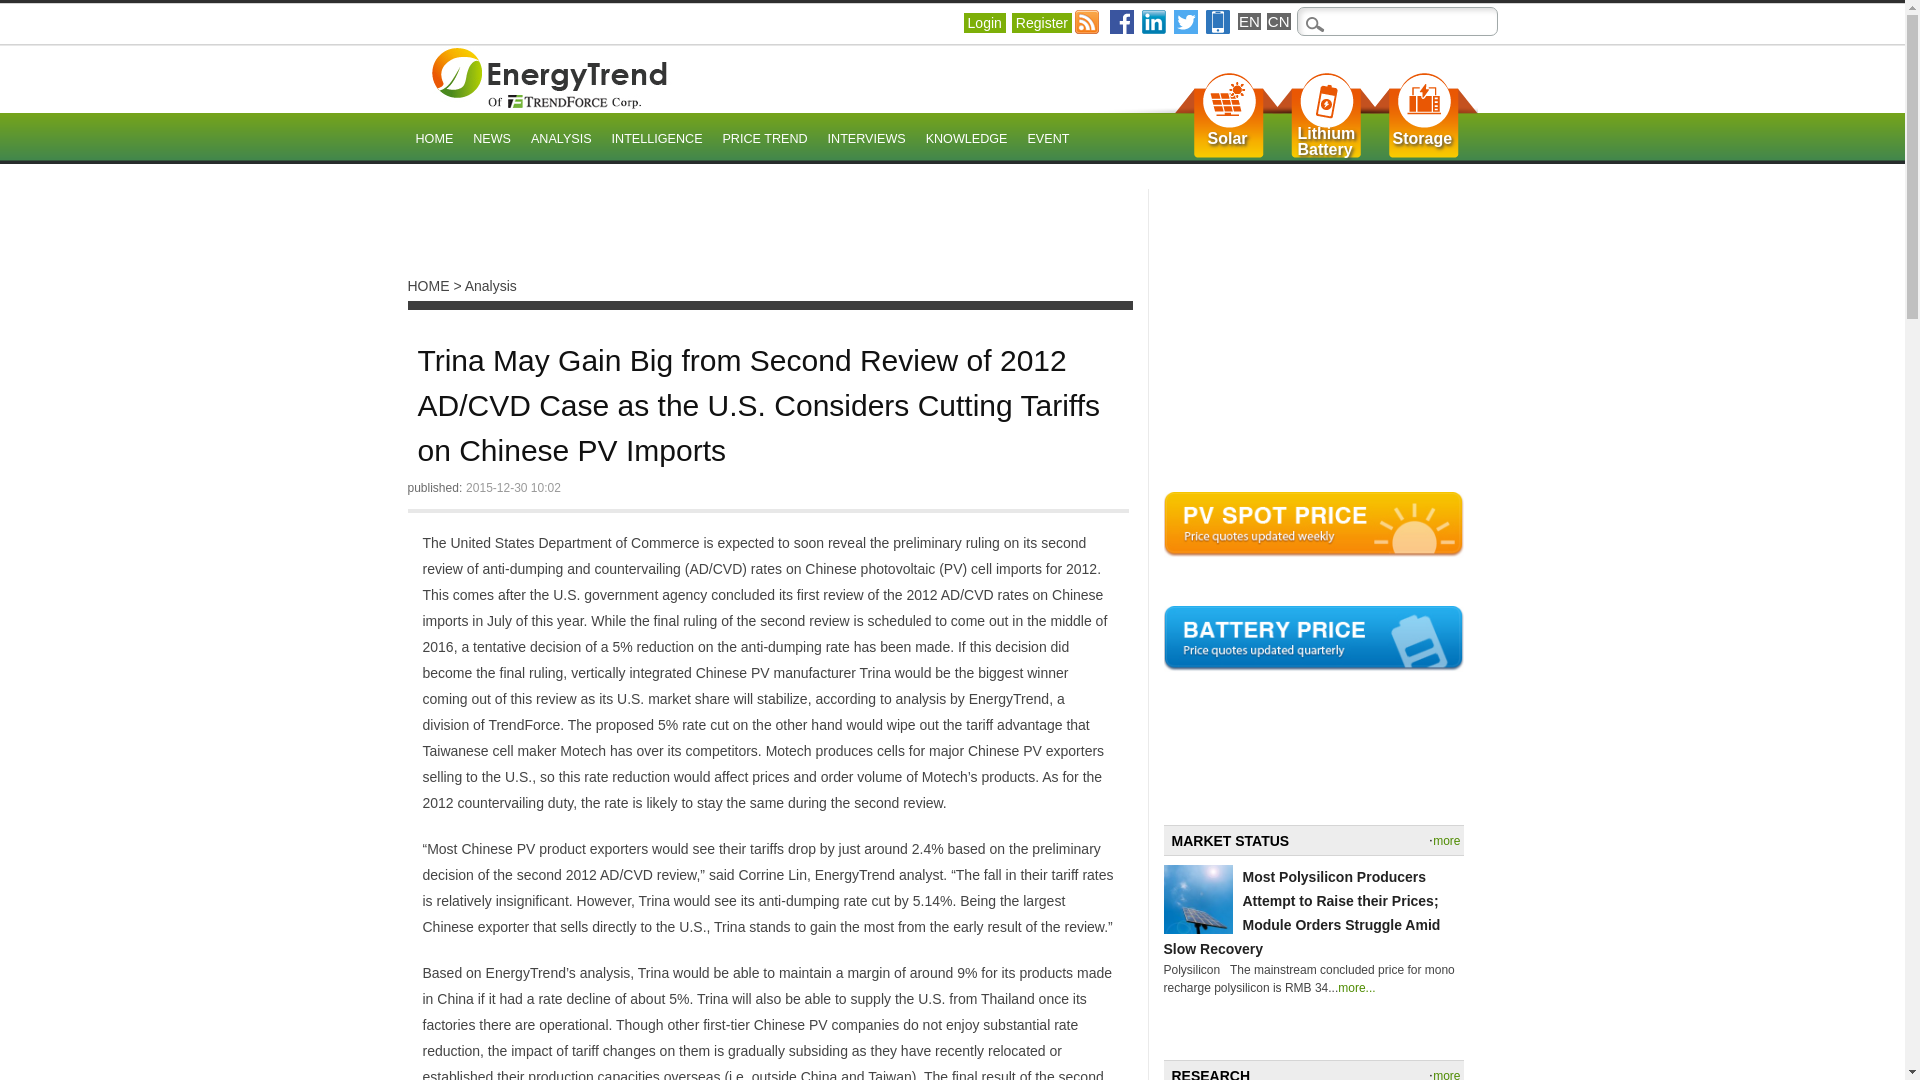  What do you see at coordinates (657, 140) in the screenshot?
I see `INTELLIGENCE` at bounding box center [657, 140].